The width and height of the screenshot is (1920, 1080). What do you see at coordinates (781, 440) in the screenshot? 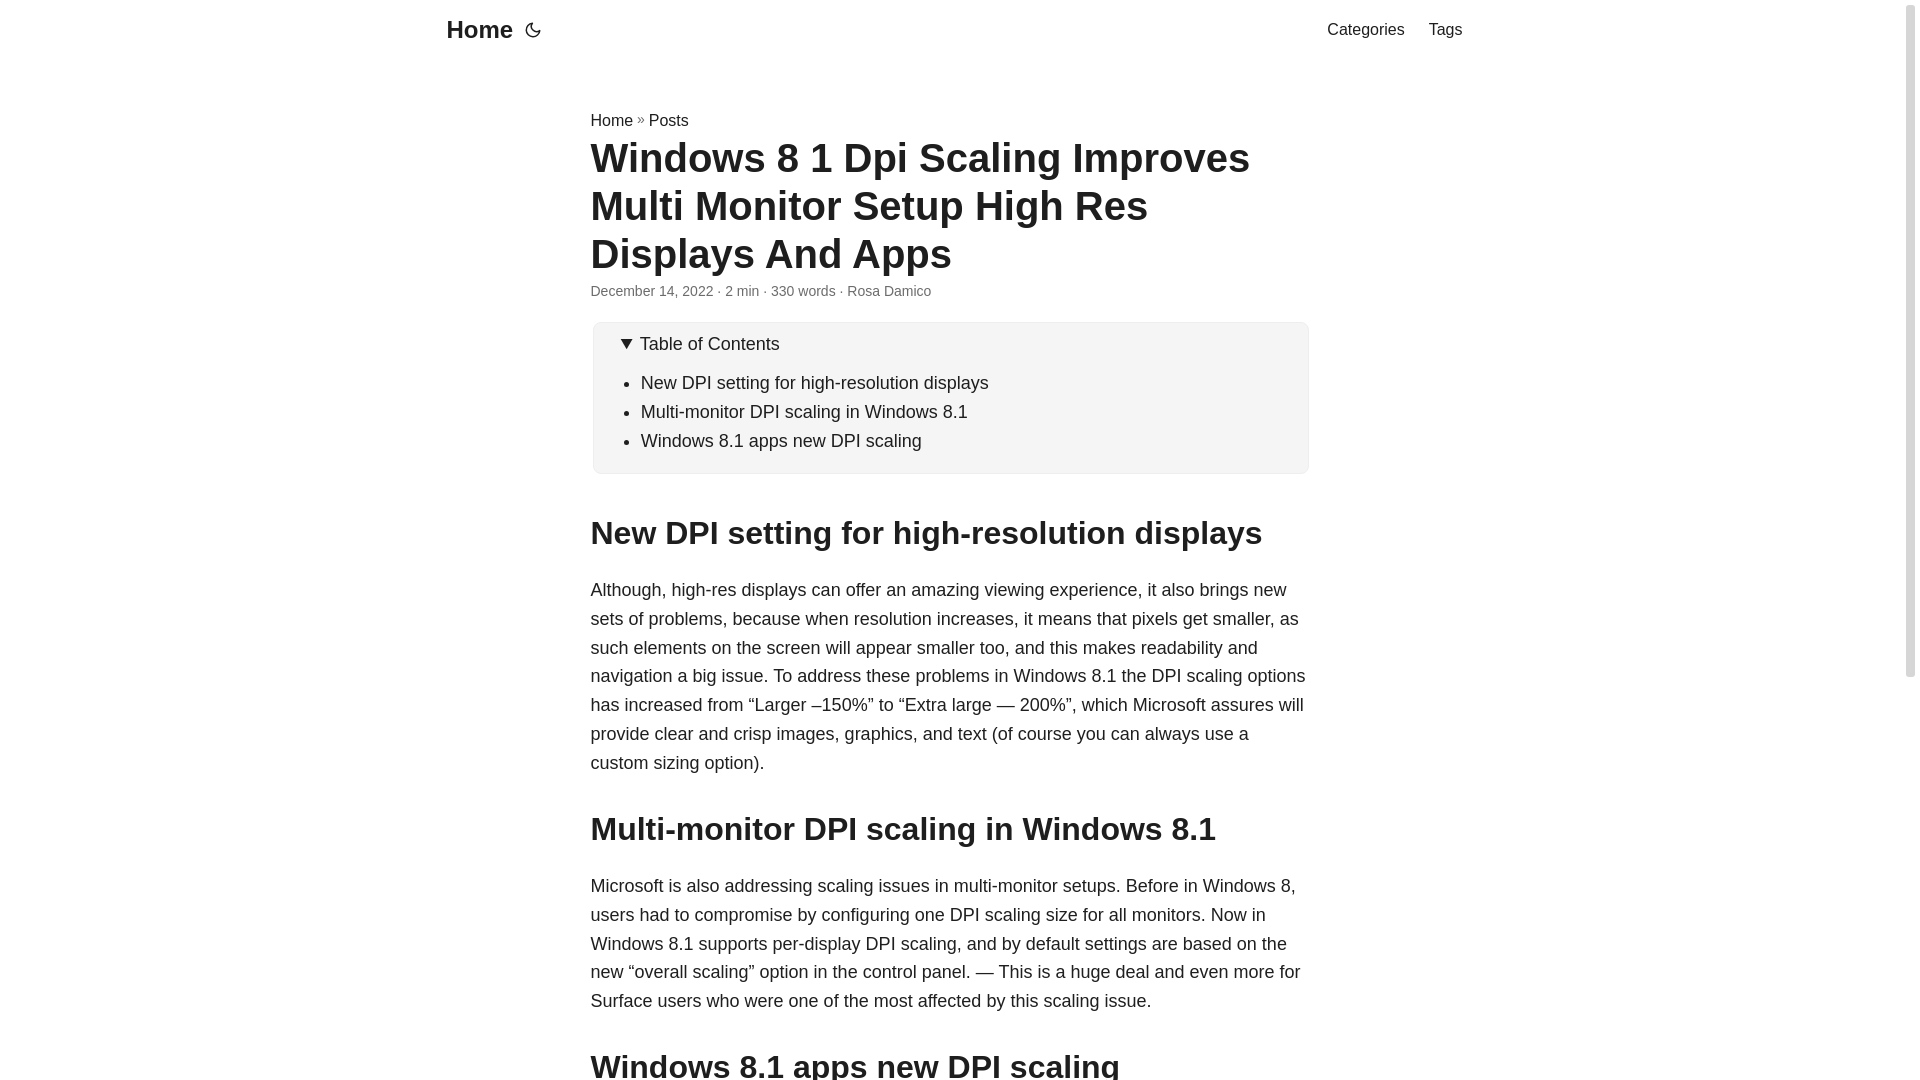
I see `Windows 8.1 apps new DPI scaling` at bounding box center [781, 440].